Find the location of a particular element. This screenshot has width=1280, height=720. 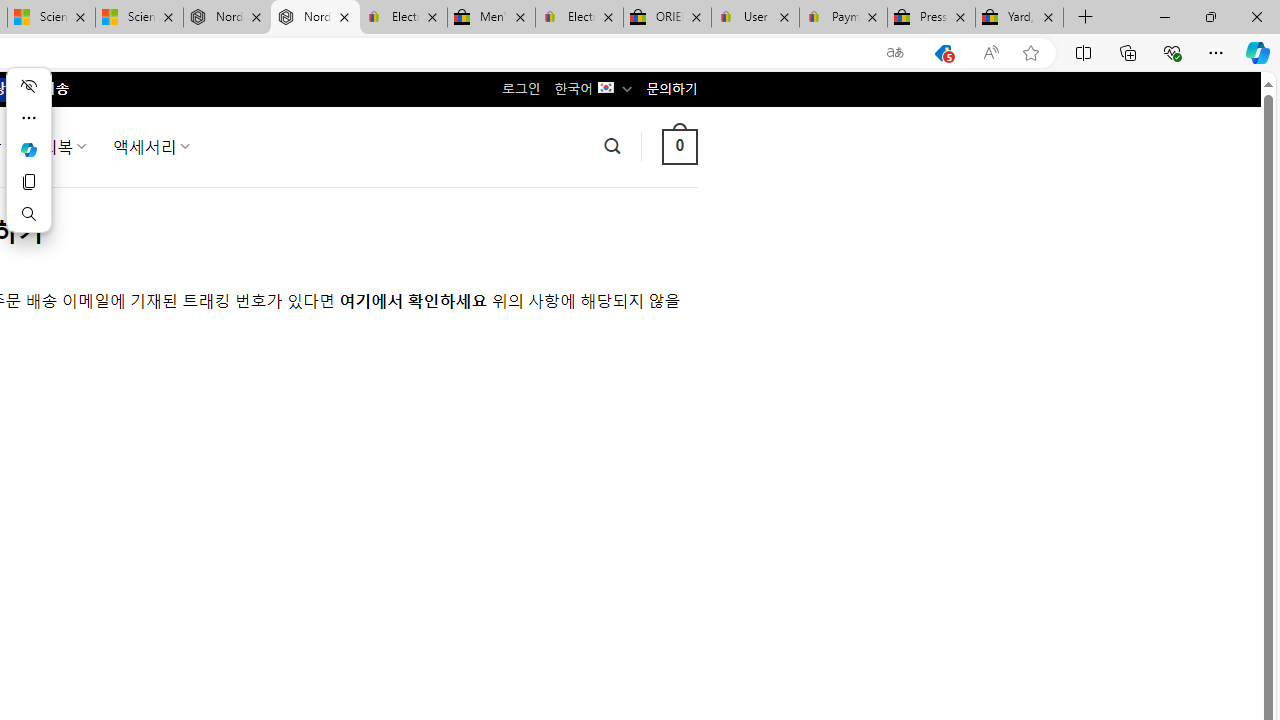

Copy is located at coordinates (28, 182).